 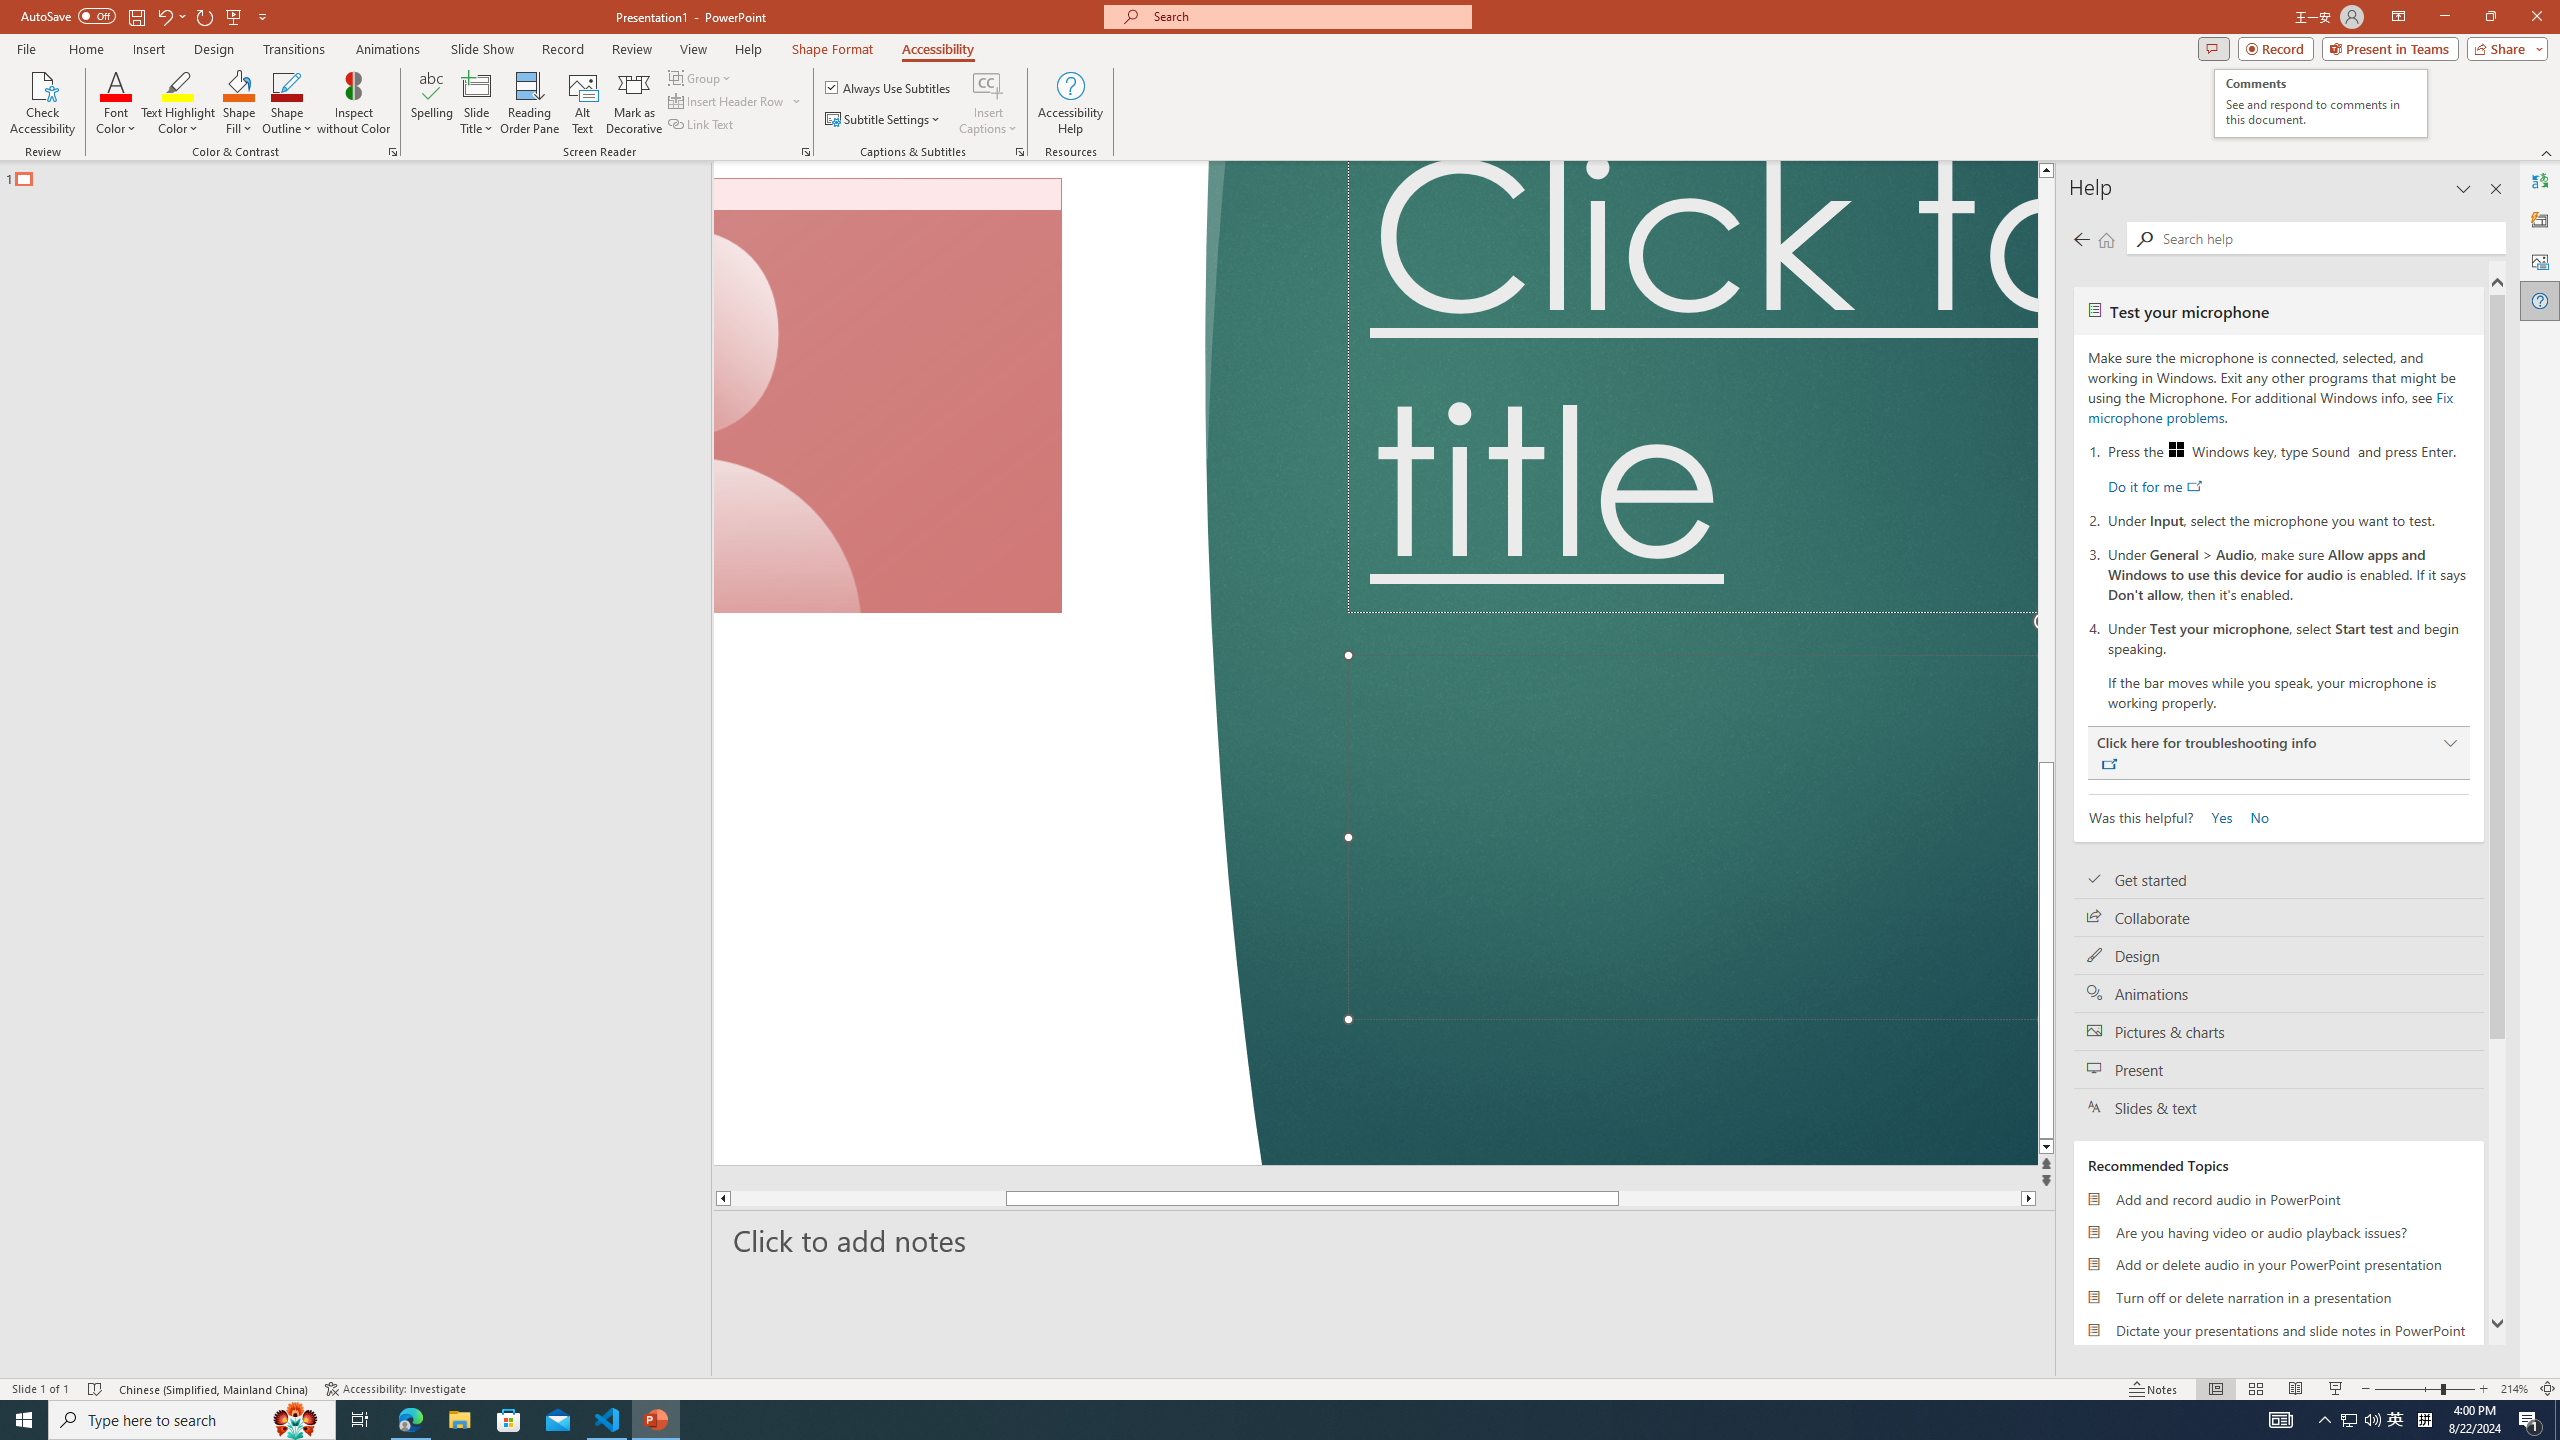 What do you see at coordinates (136, 16) in the screenshot?
I see `Home` at bounding box center [136, 16].